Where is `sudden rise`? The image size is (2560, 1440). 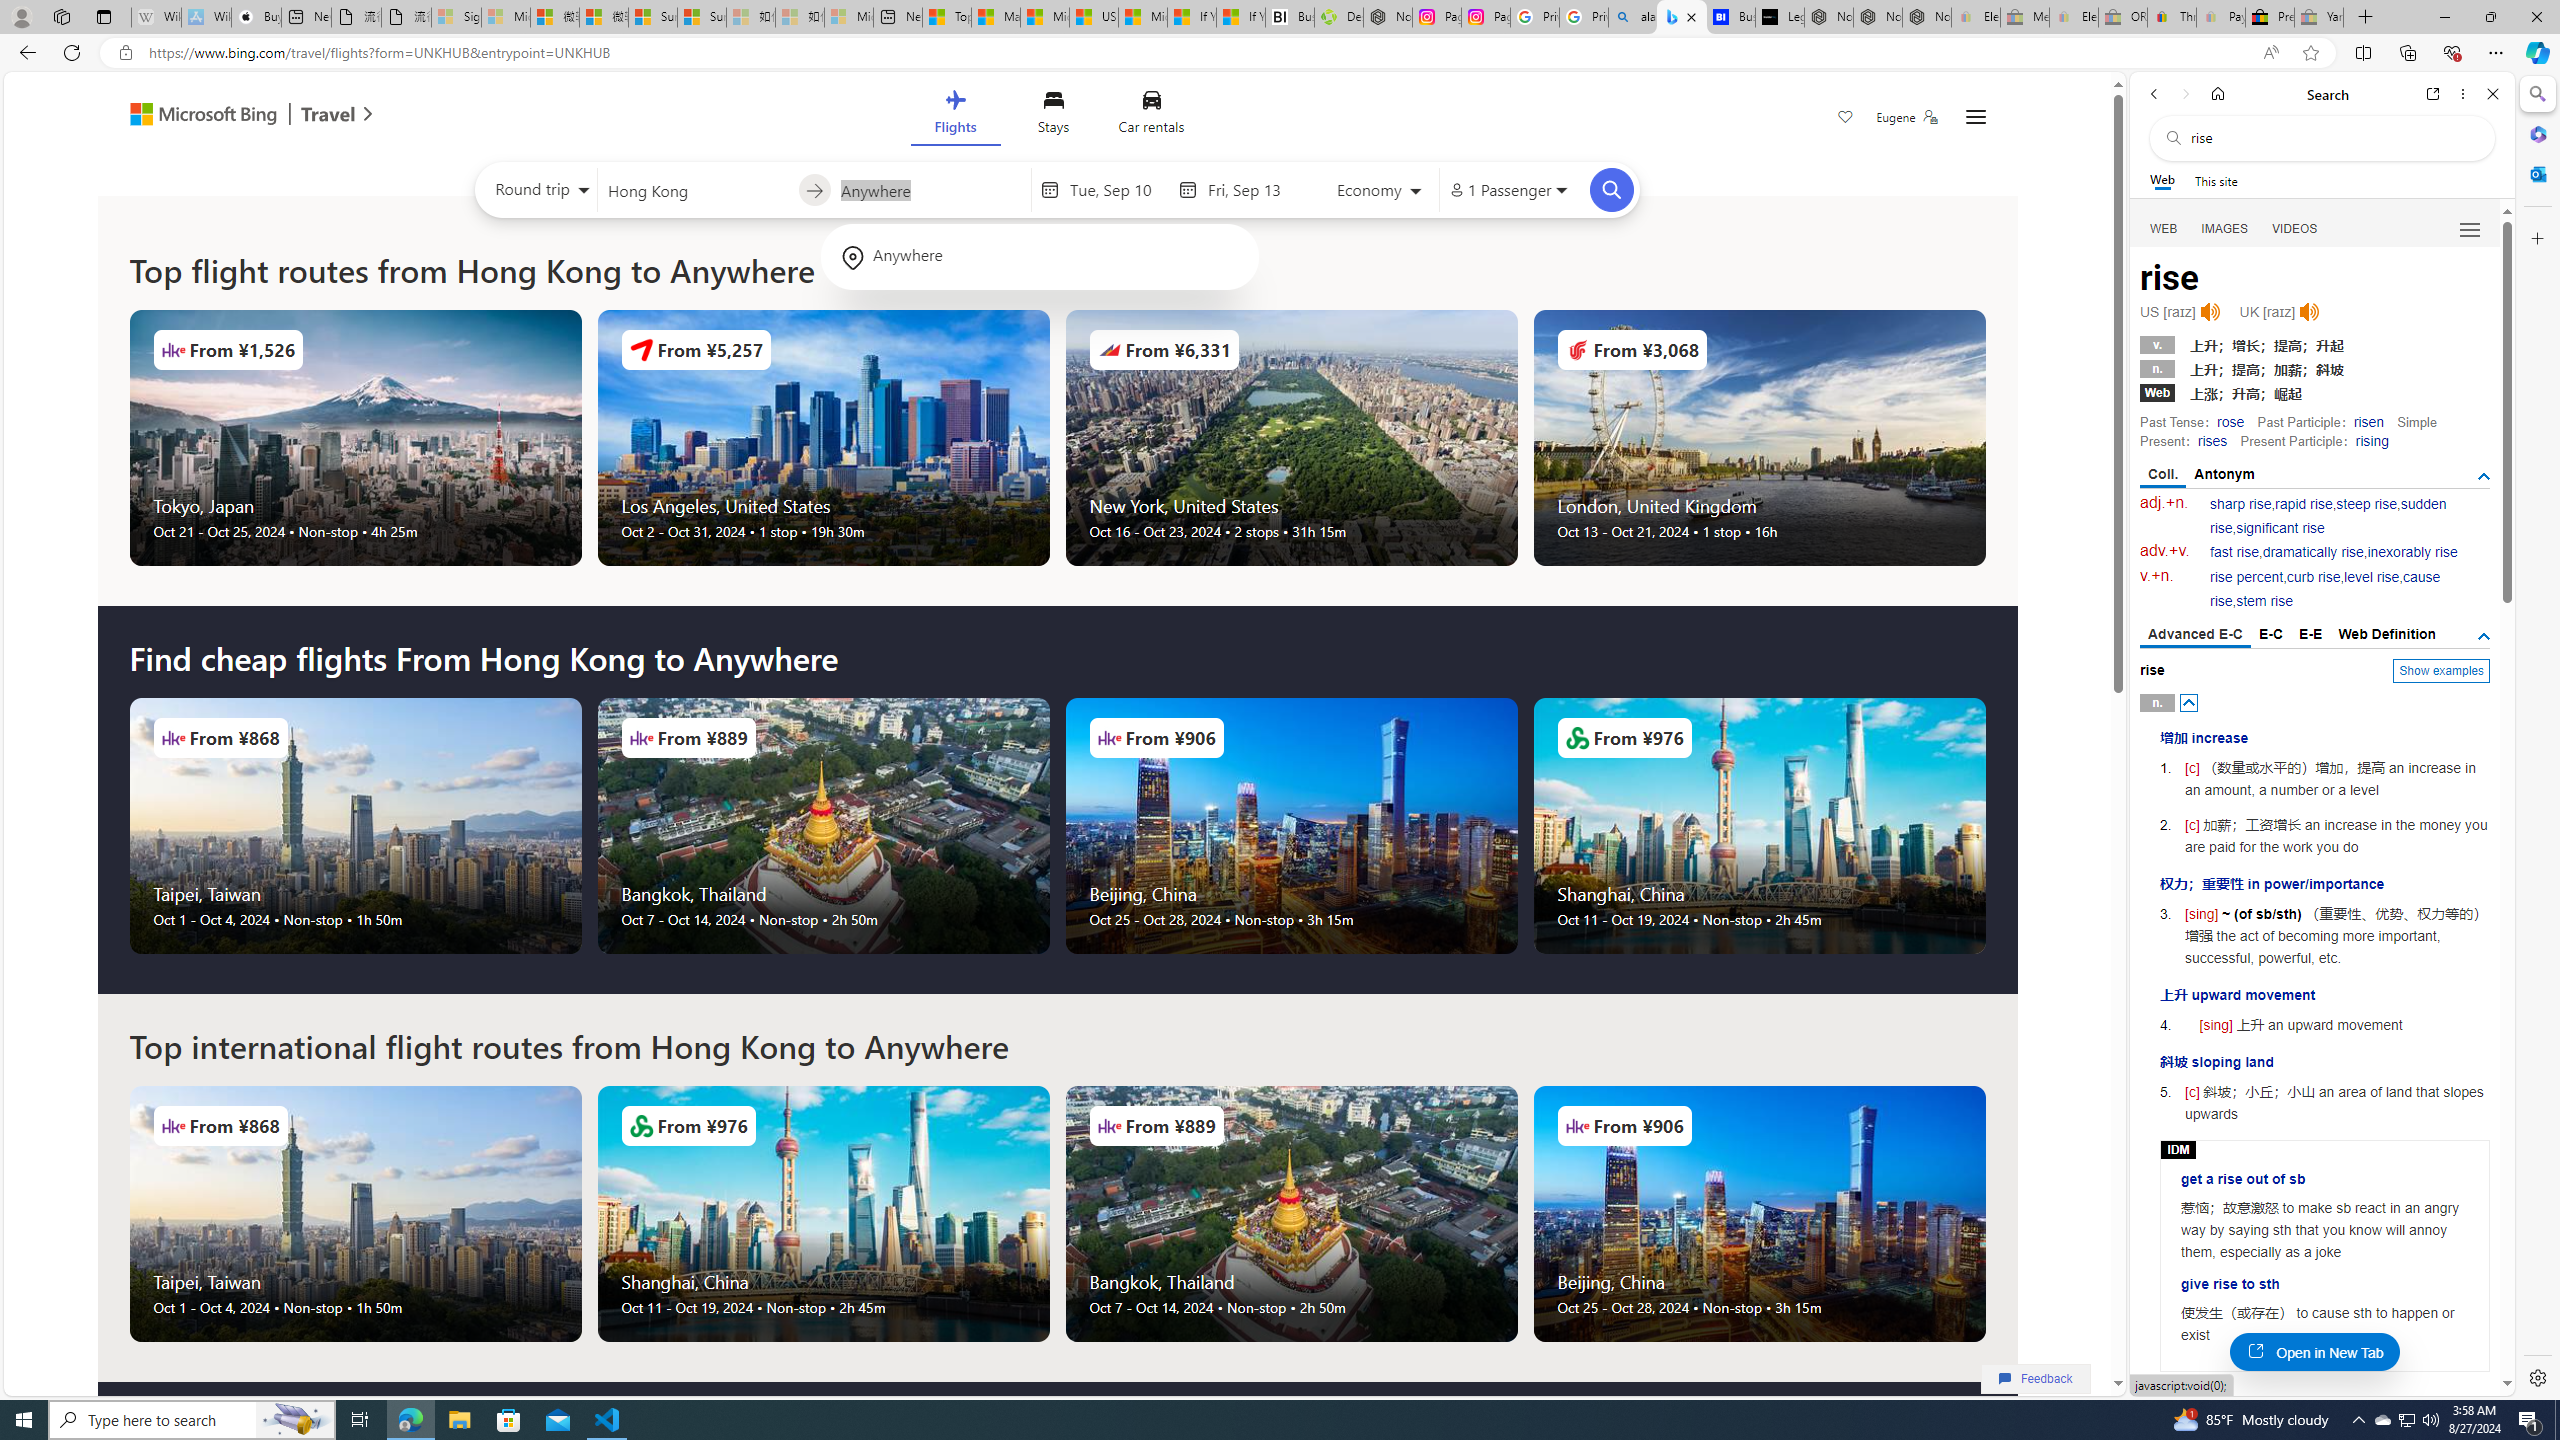
sudden rise is located at coordinates (2328, 516).